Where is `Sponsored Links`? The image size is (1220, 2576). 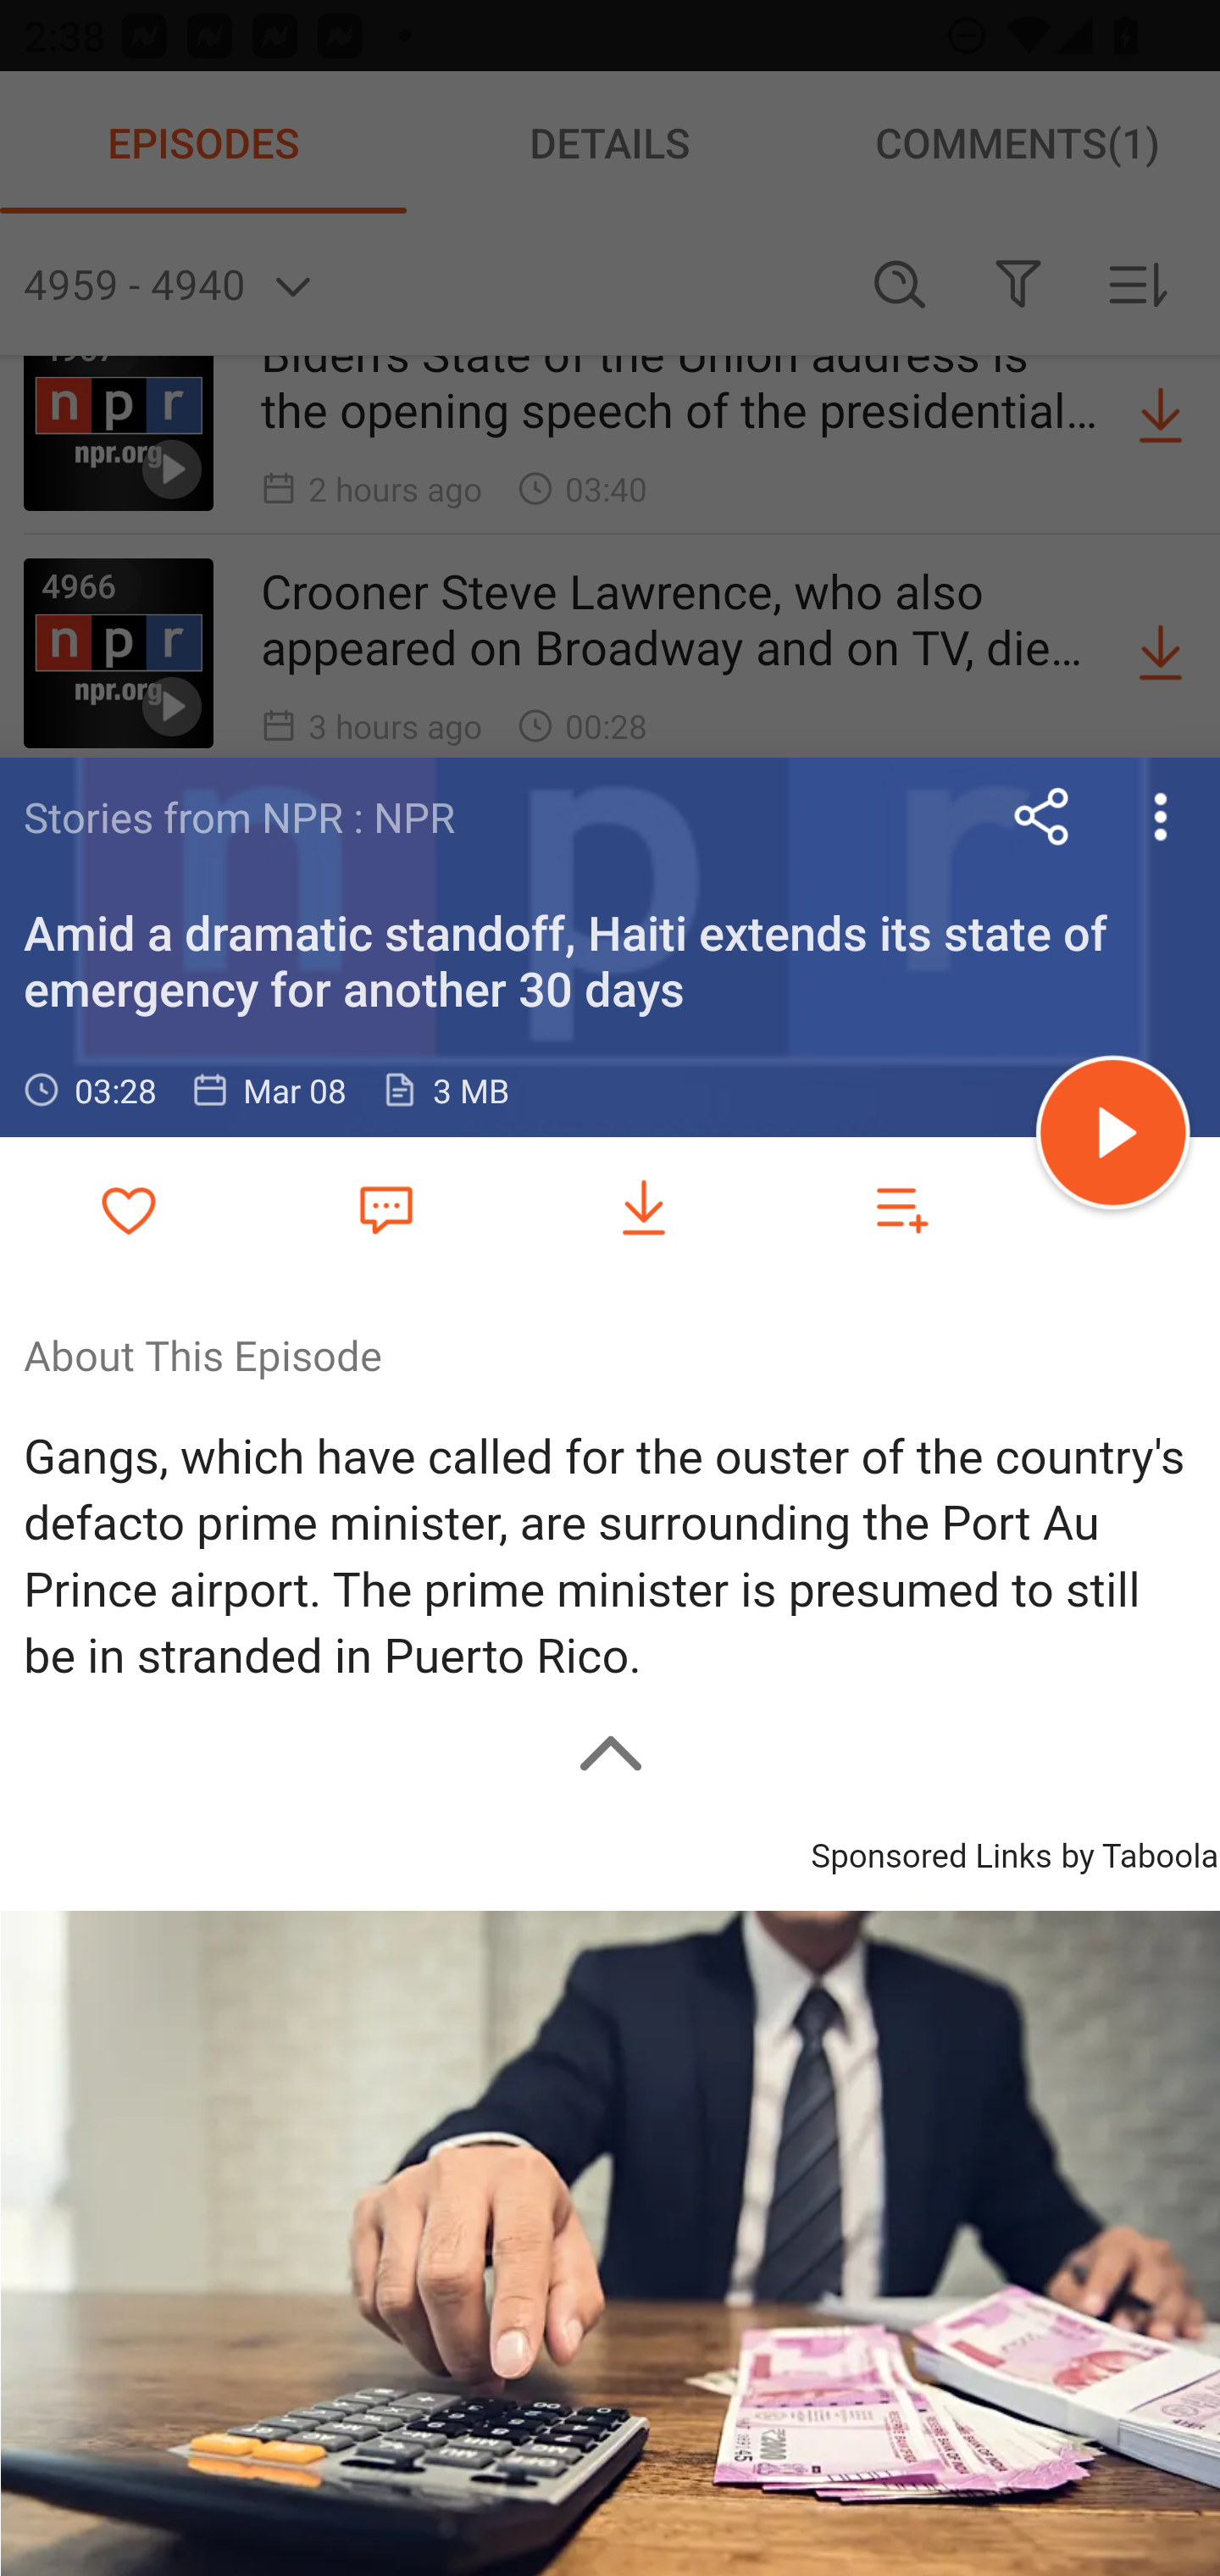
Sponsored Links is located at coordinates (930, 1851).